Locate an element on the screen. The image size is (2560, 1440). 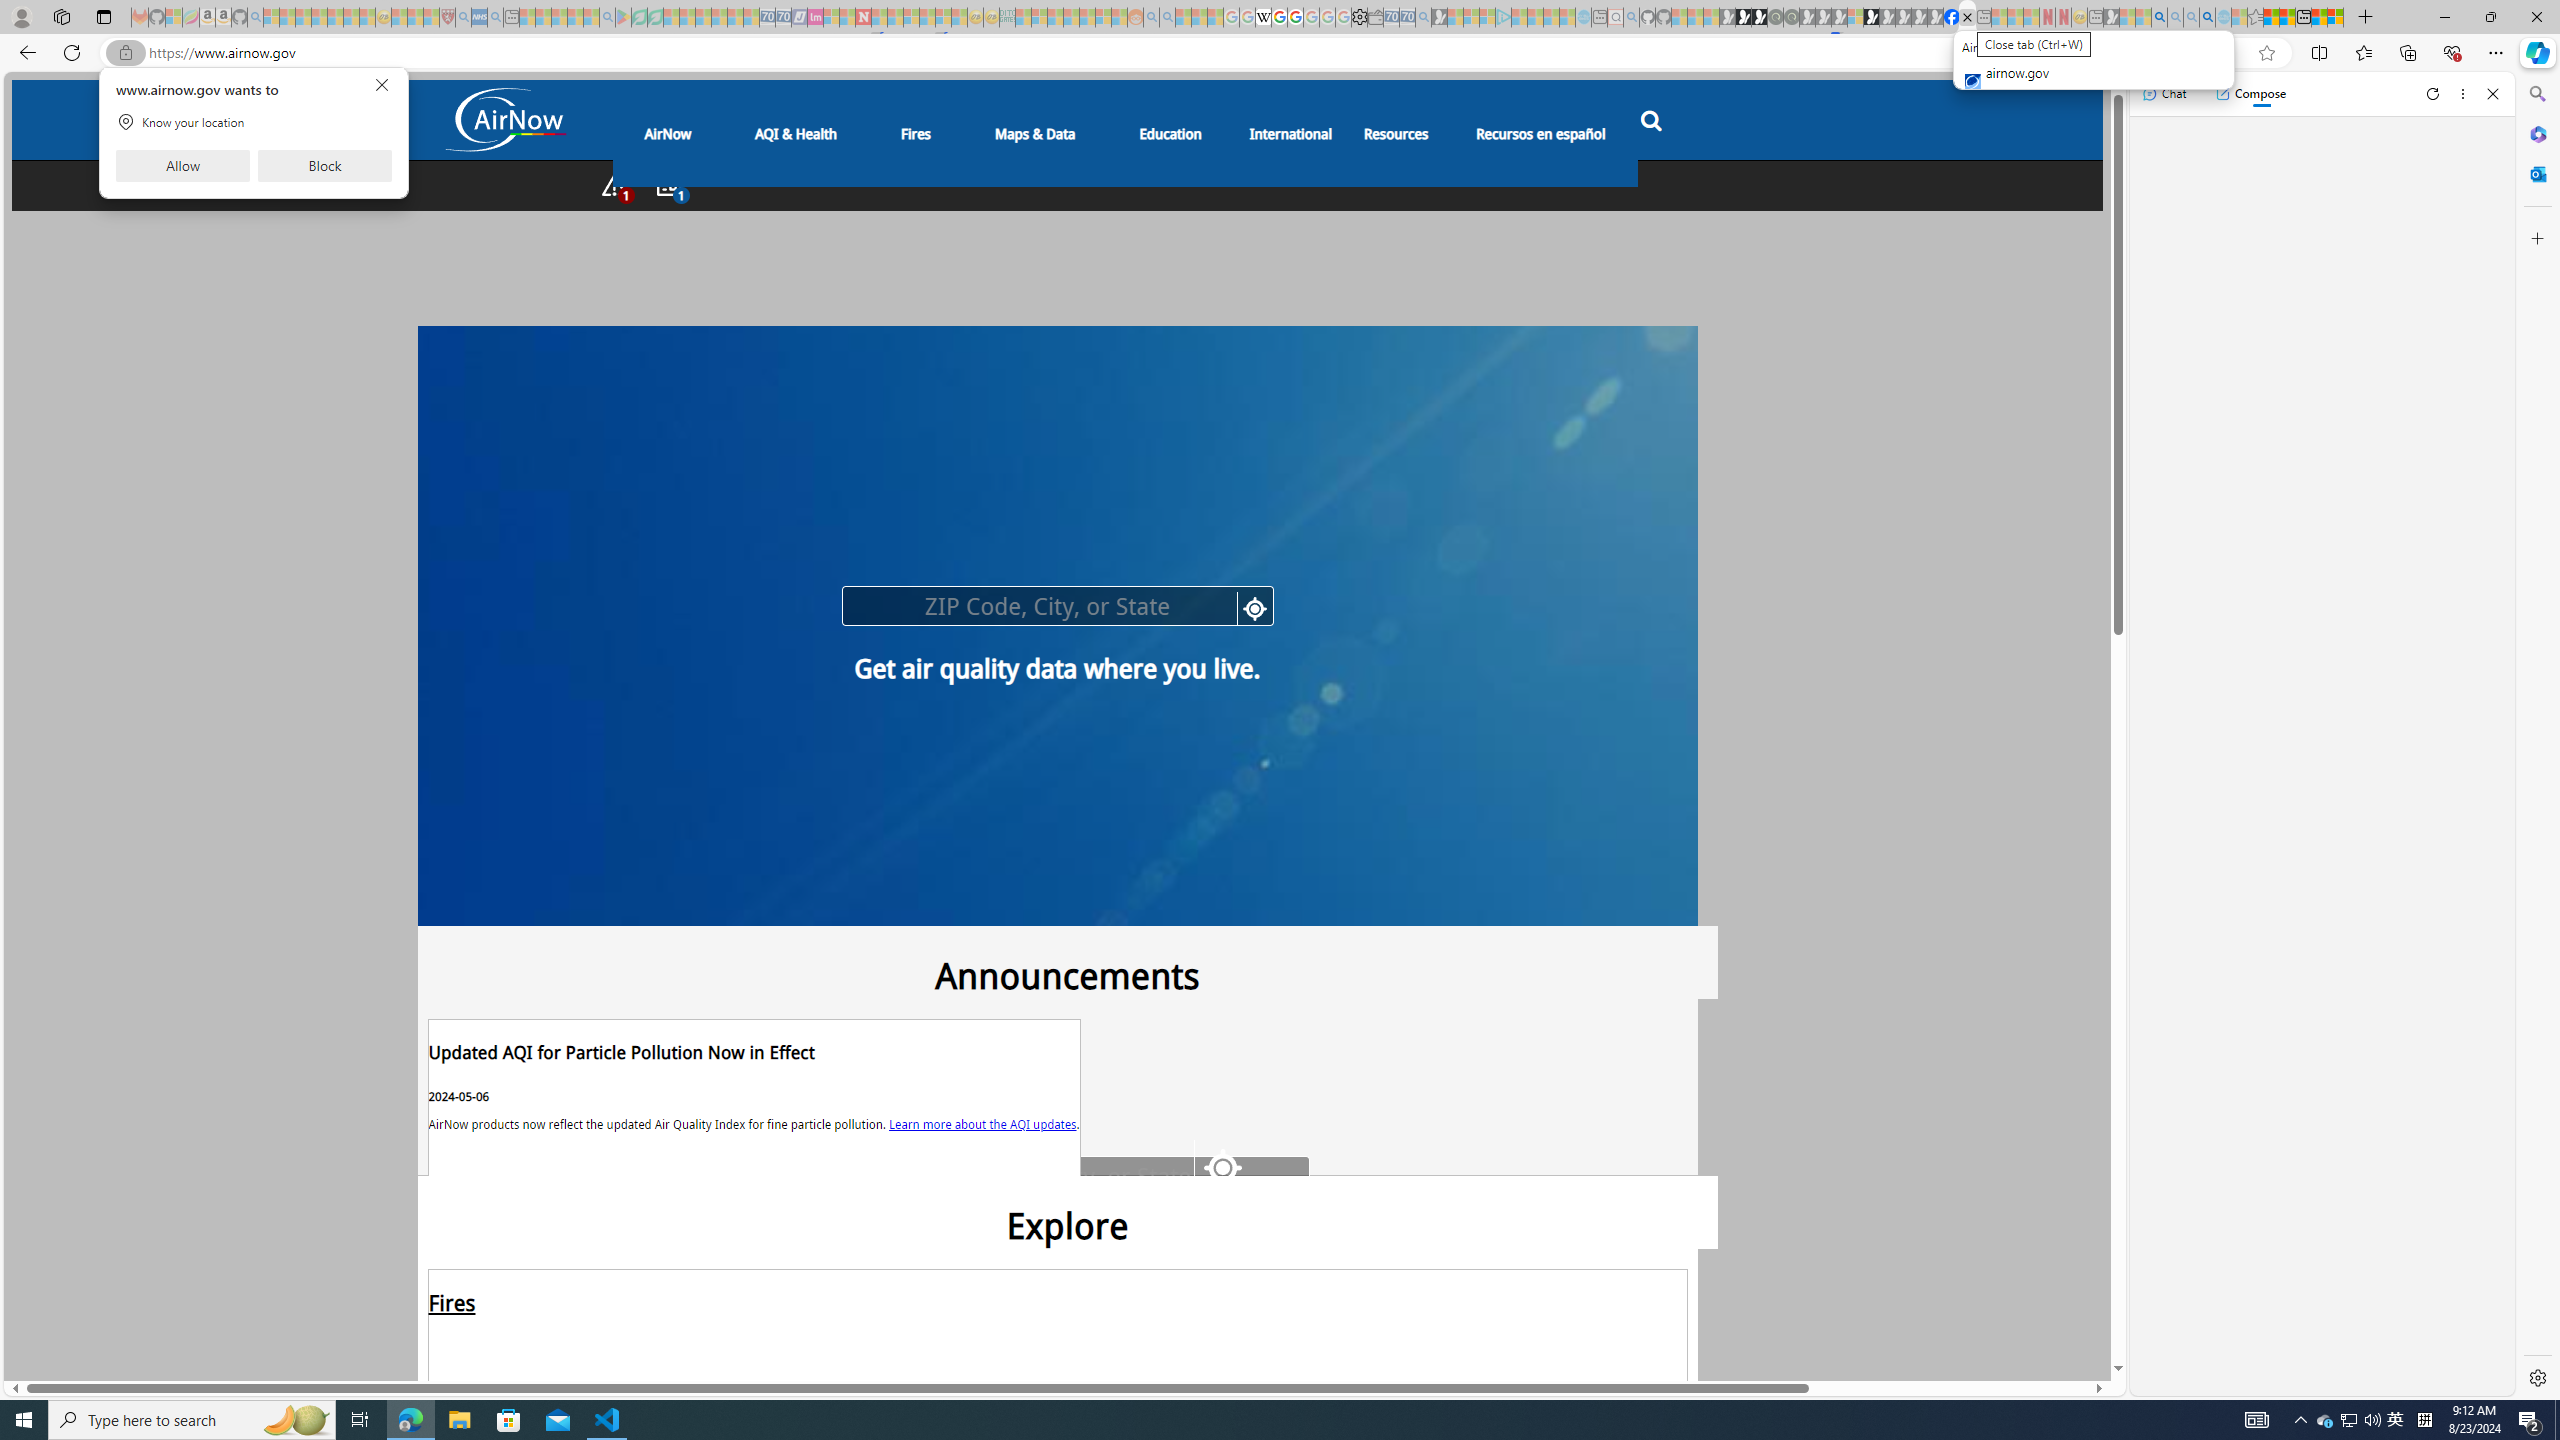
EPA is located at coordinates (478, 974).